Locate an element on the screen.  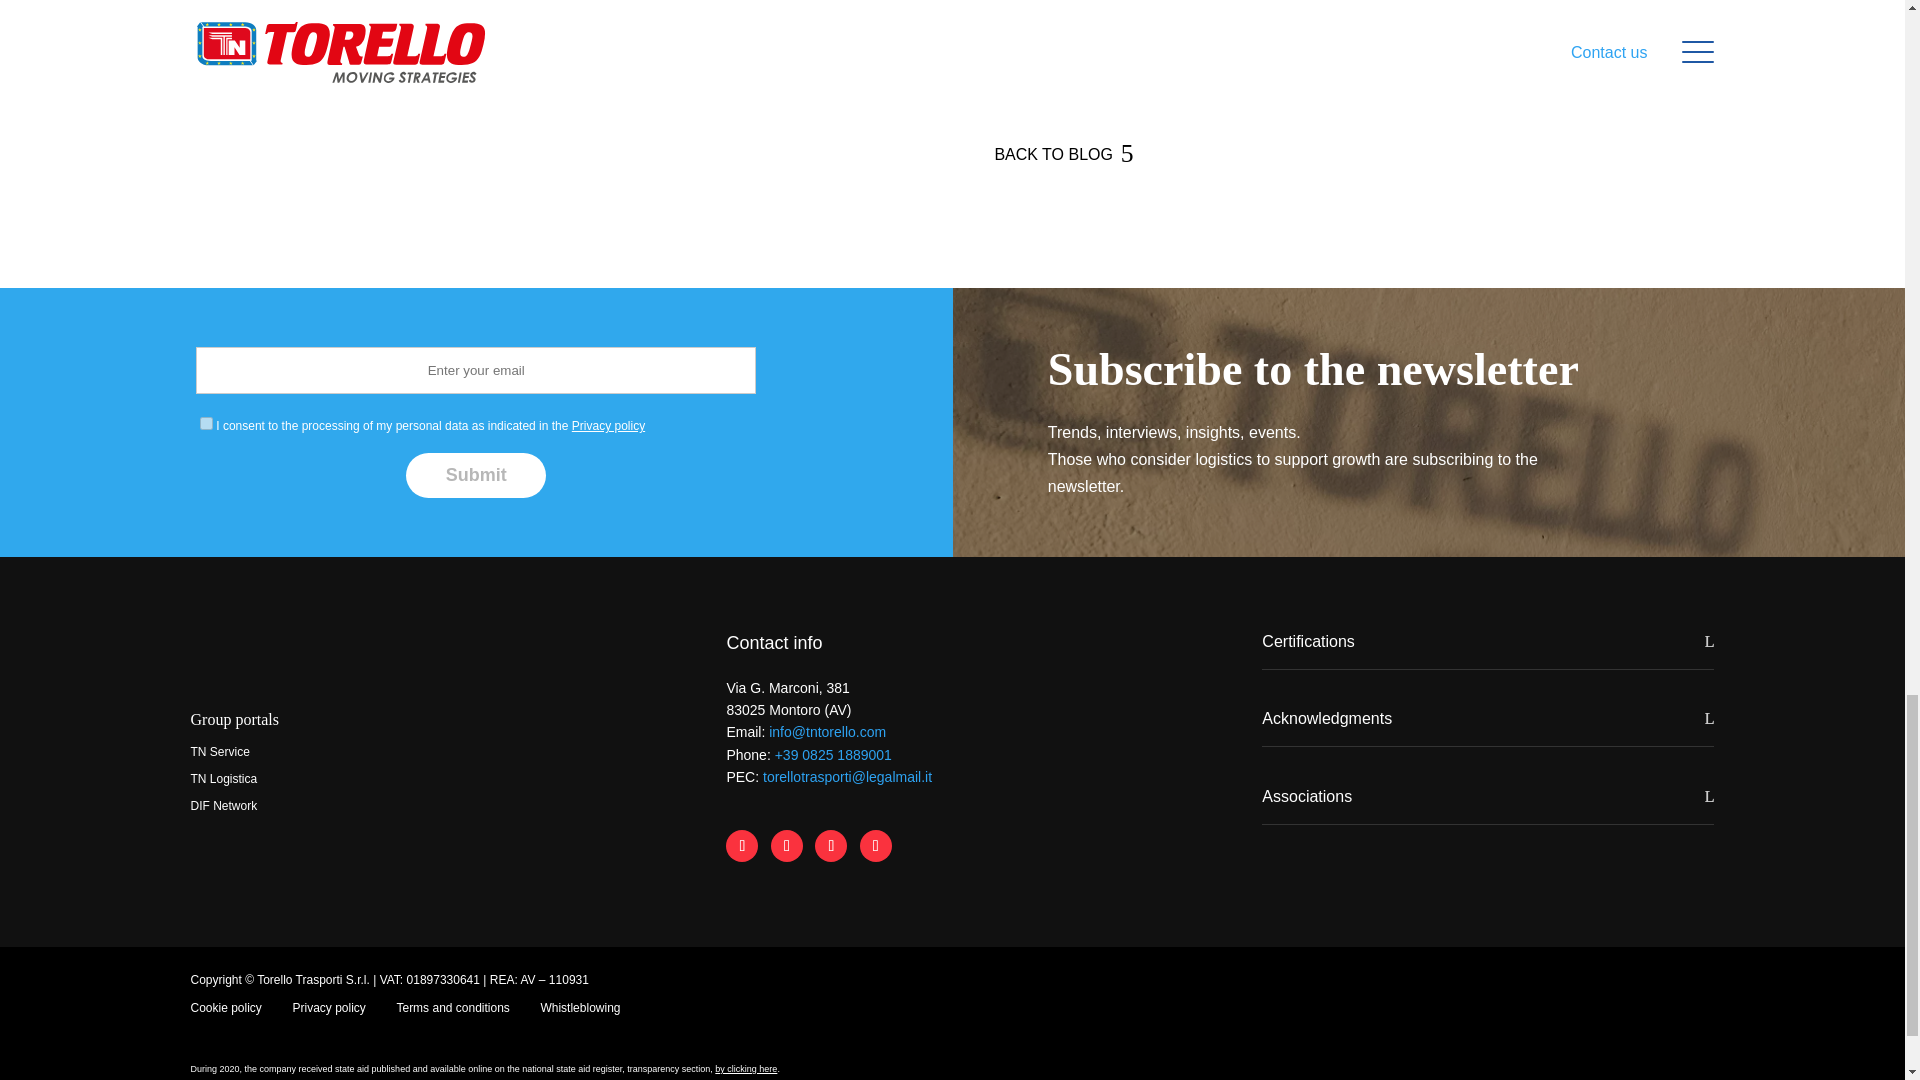
Follow on Facebook is located at coordinates (742, 846).